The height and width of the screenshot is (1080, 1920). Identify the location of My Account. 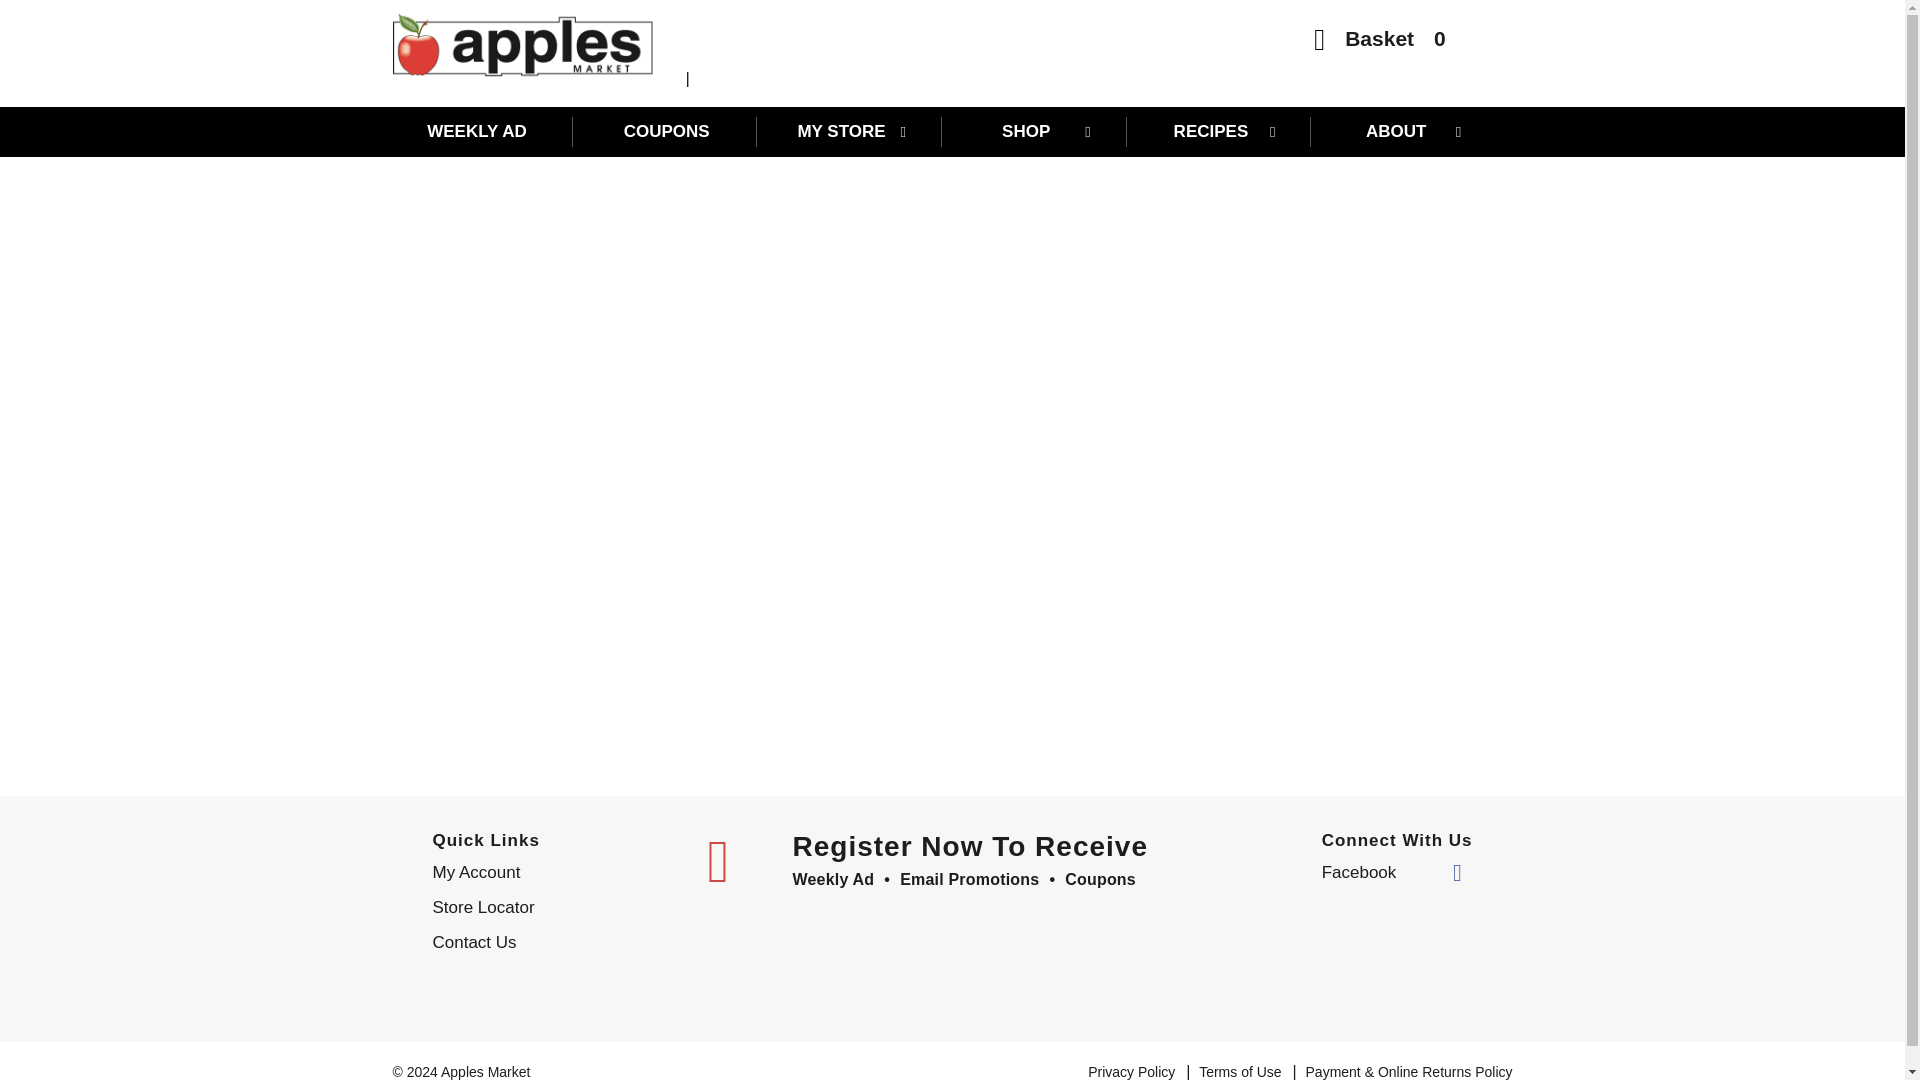
(554, 872).